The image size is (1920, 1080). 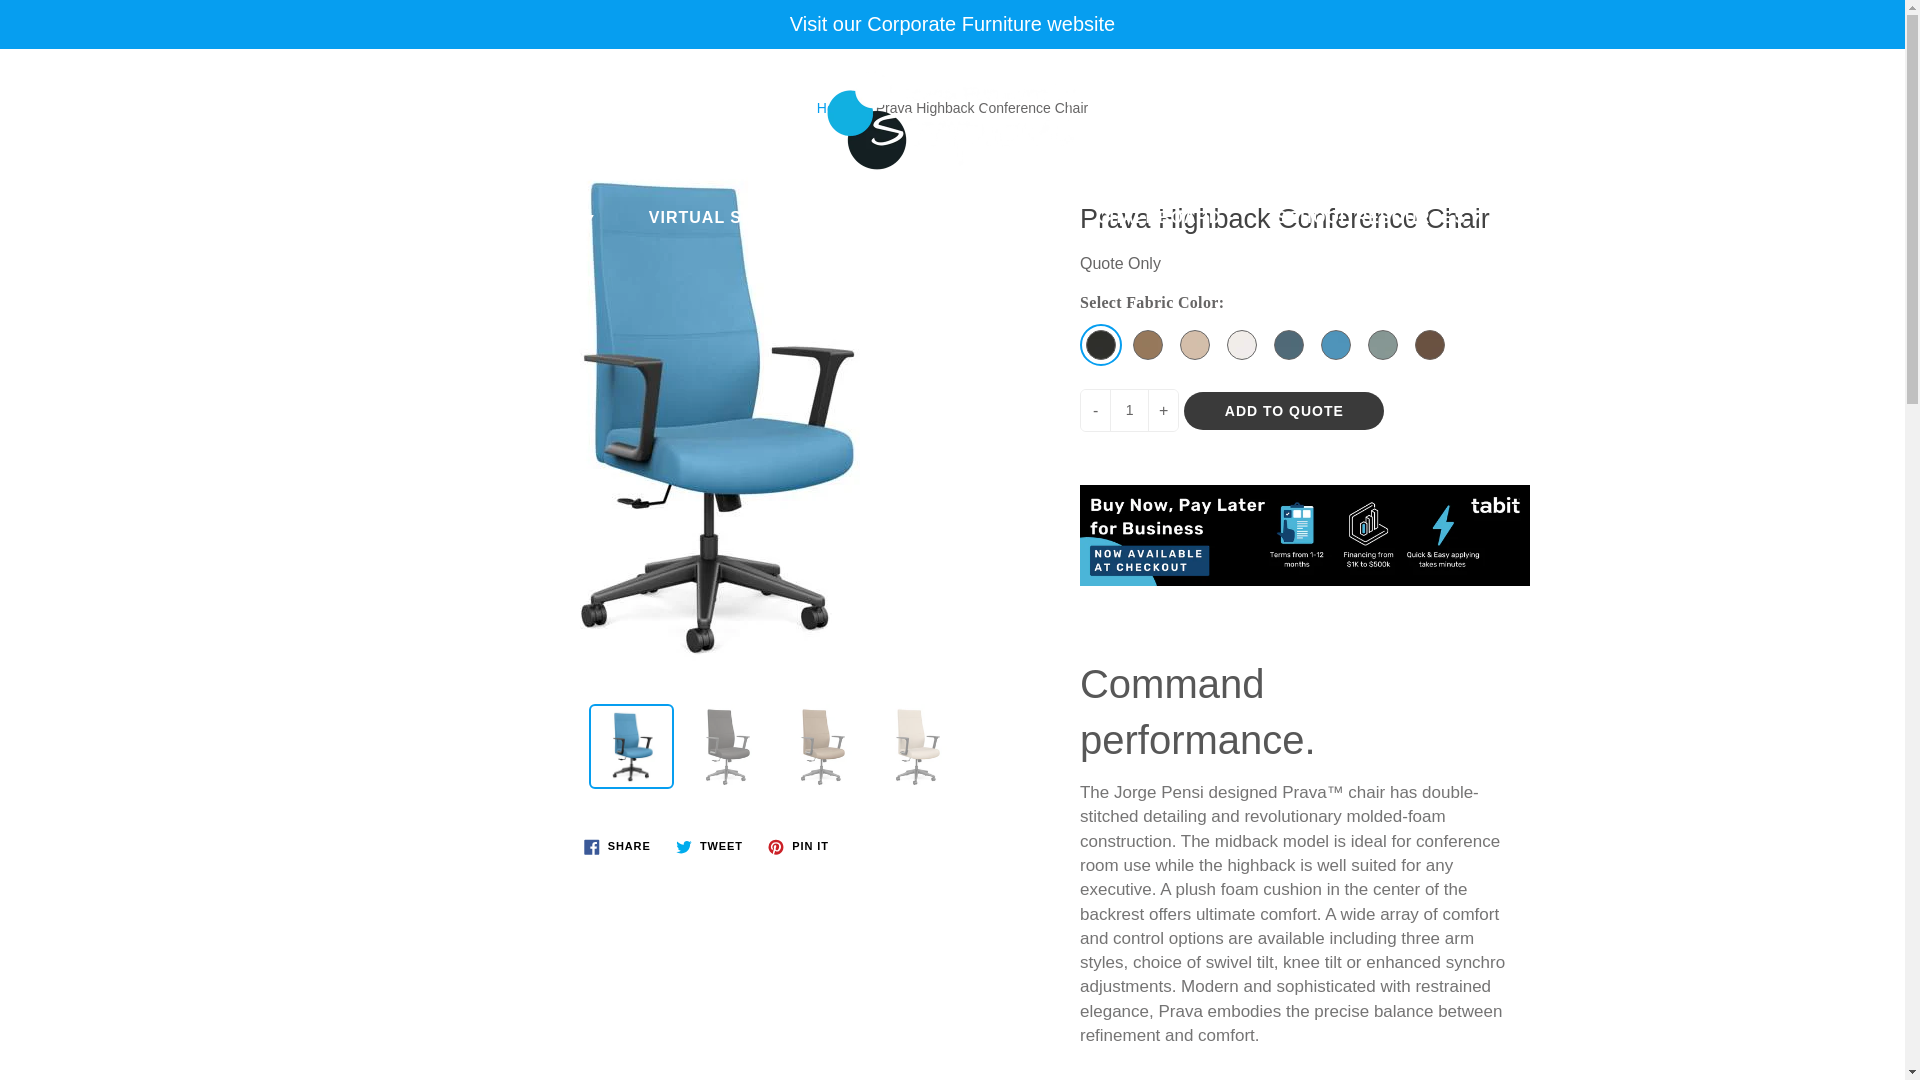 I want to click on Prava Highback Conference Chair, so click(x=632, y=746).